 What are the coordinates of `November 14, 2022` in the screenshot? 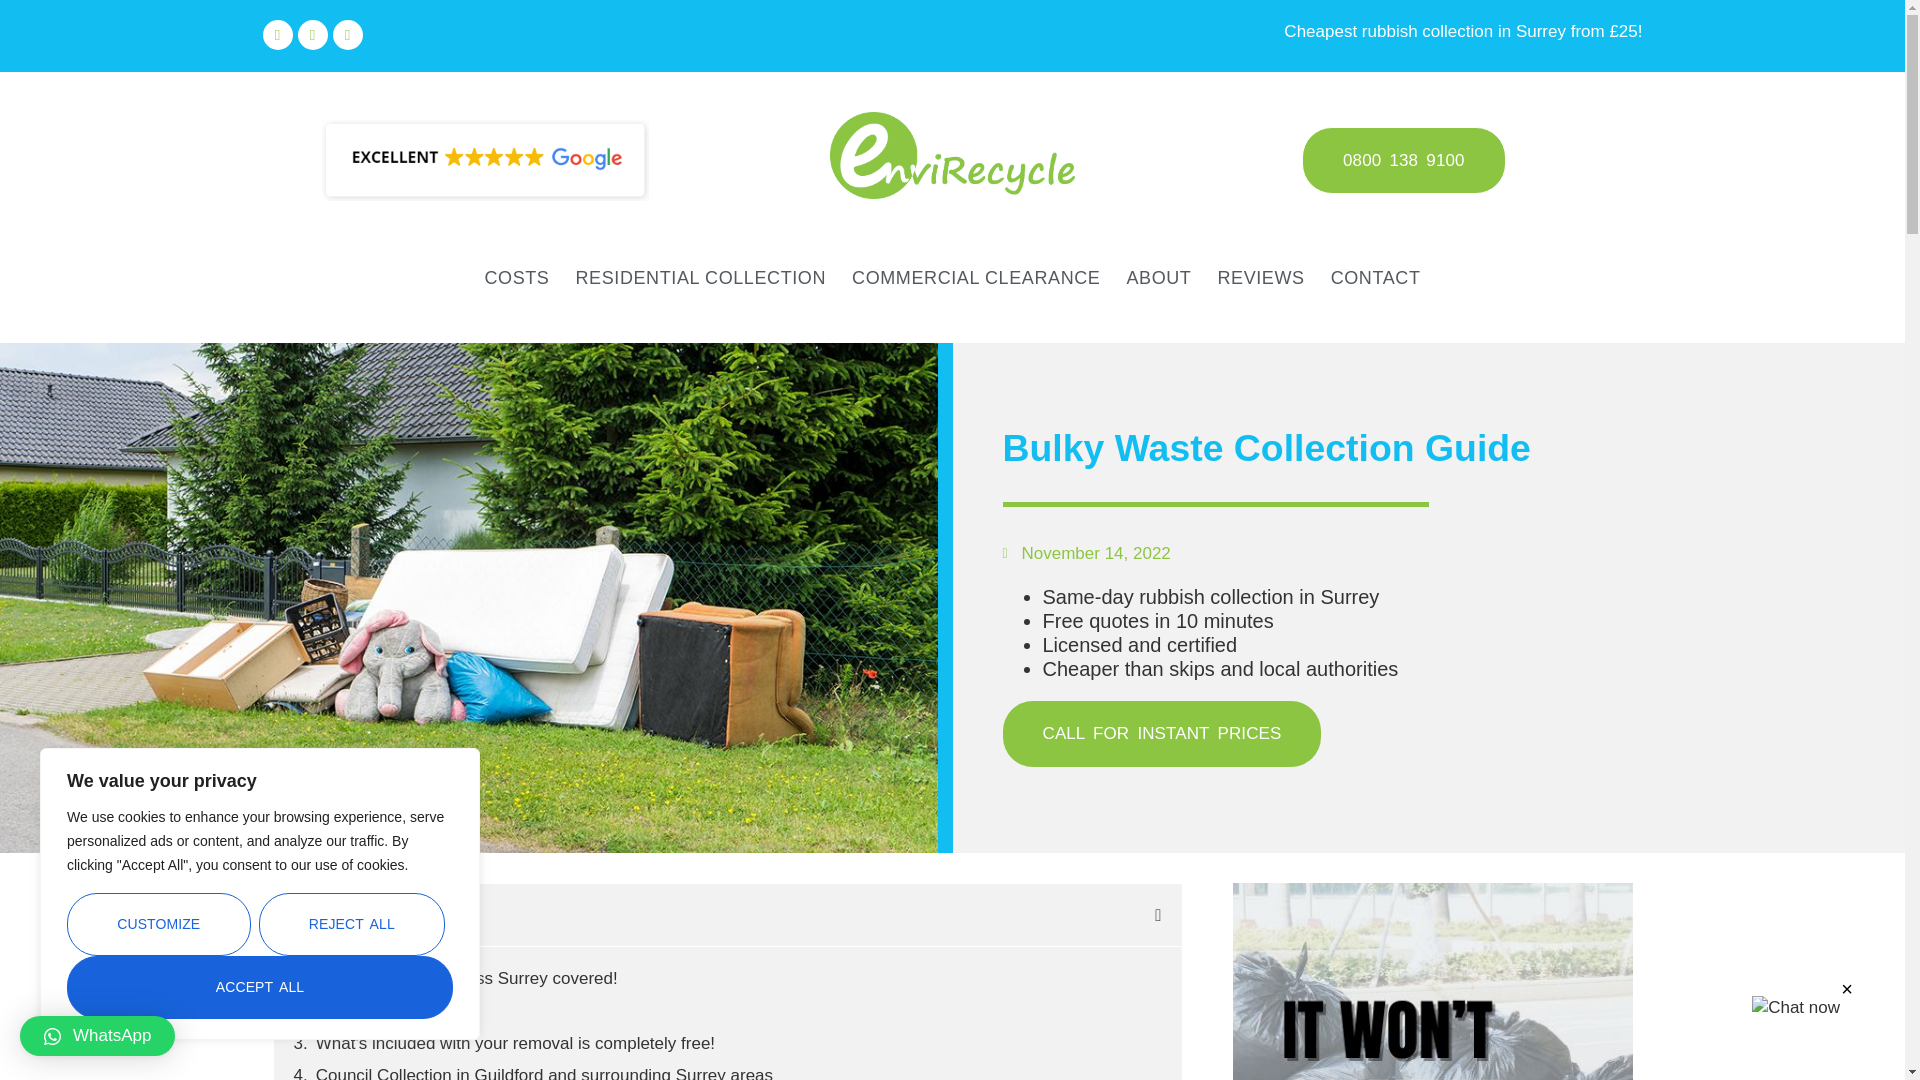 It's located at (1086, 554).